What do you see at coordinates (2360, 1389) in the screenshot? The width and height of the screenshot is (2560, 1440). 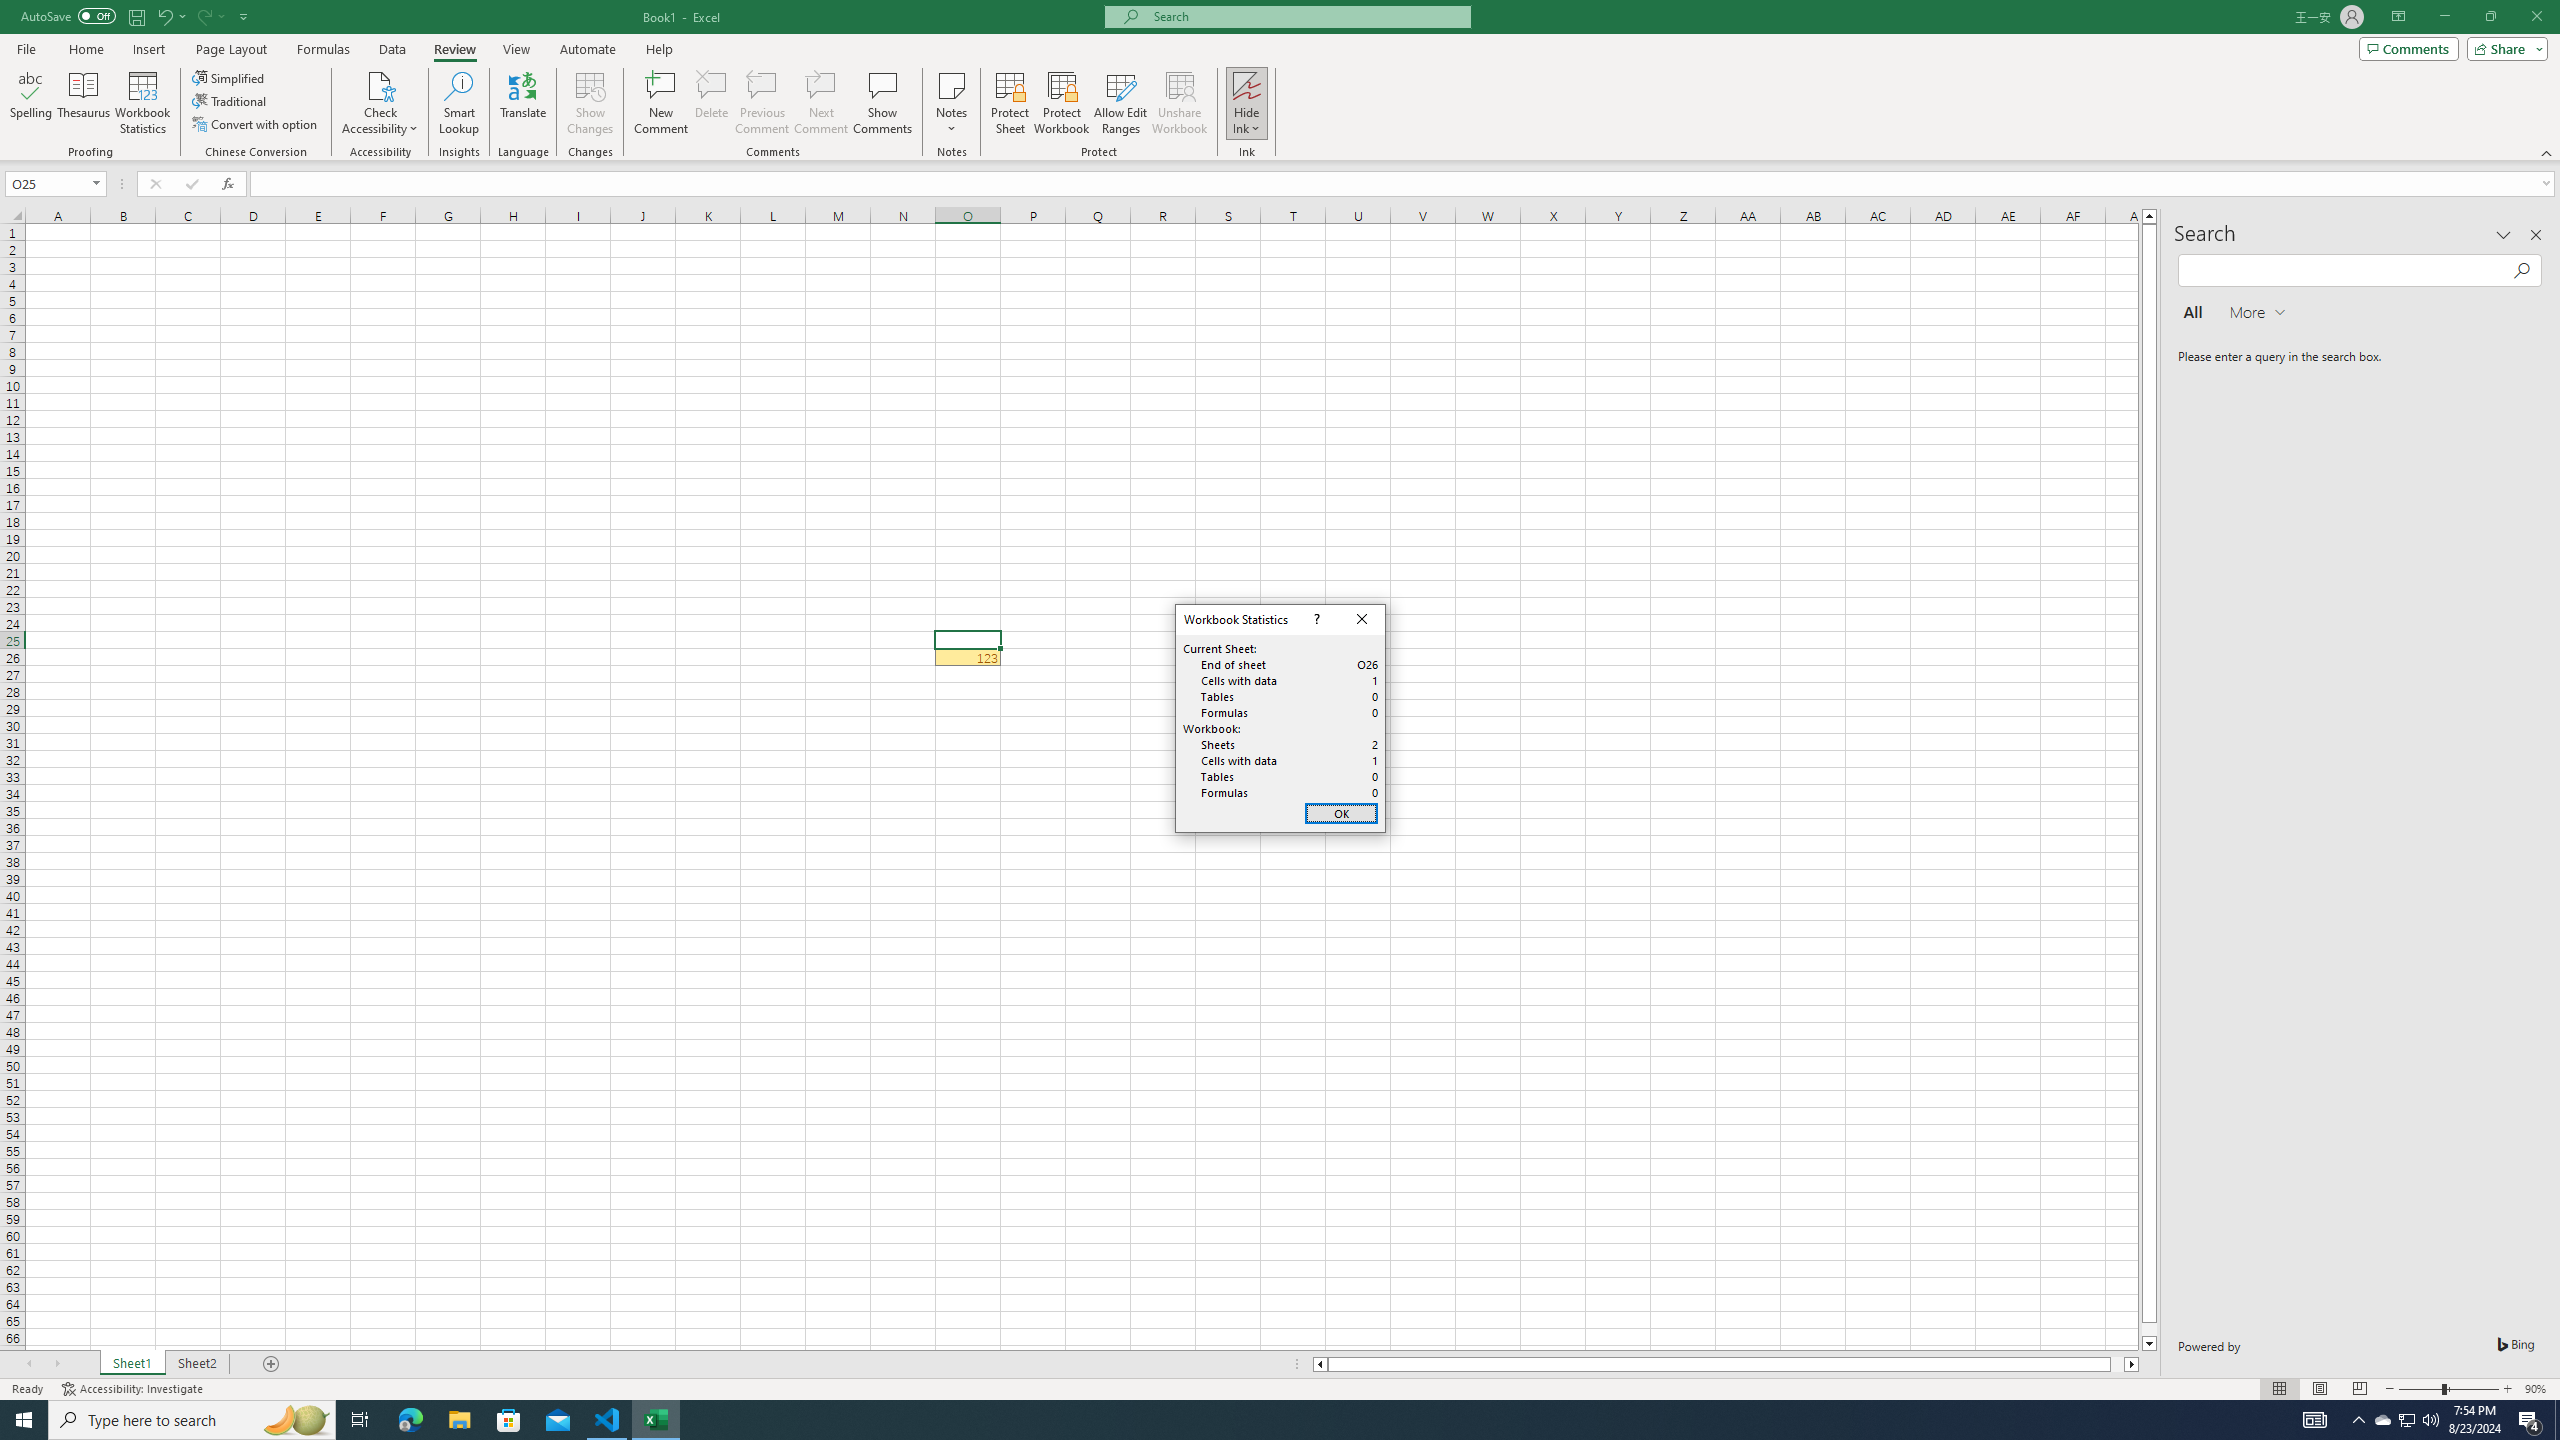 I see `Page Break Preview` at bounding box center [2360, 1389].